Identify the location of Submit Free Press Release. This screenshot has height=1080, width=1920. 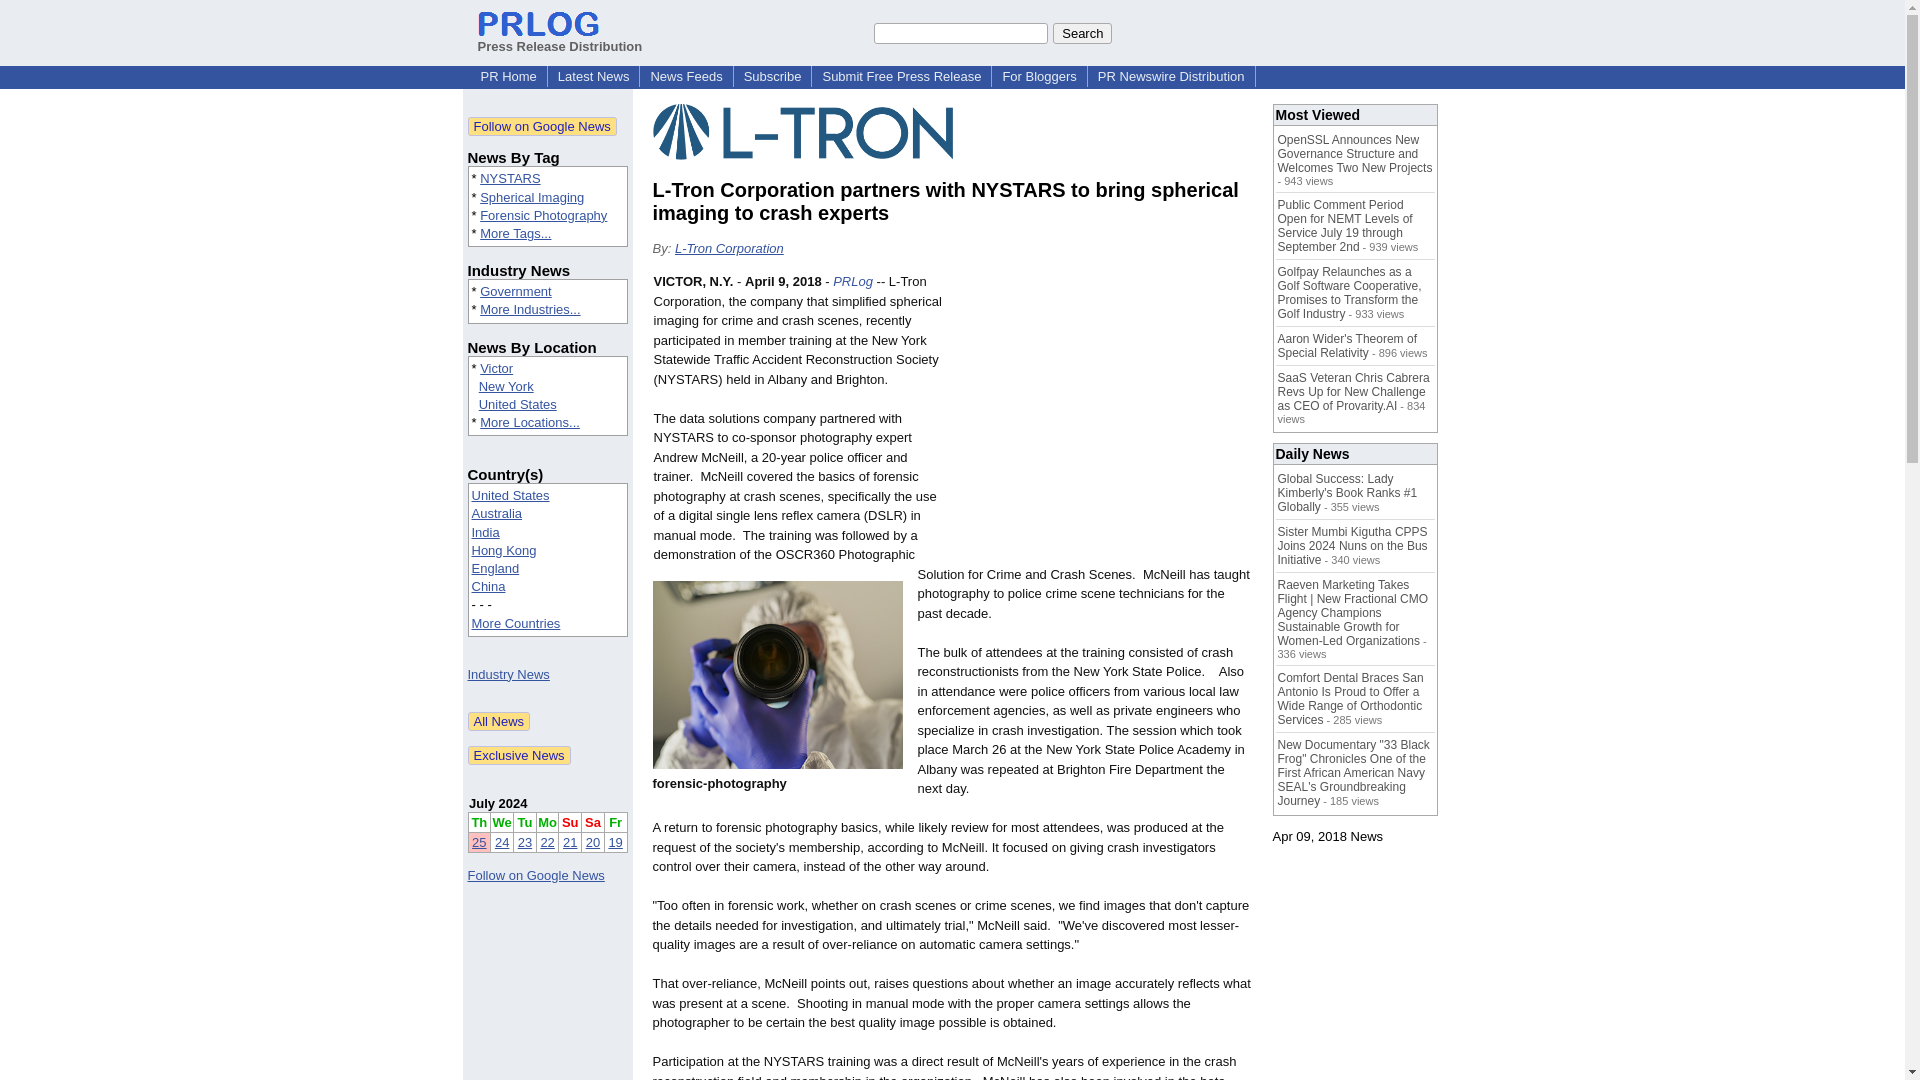
(901, 76).